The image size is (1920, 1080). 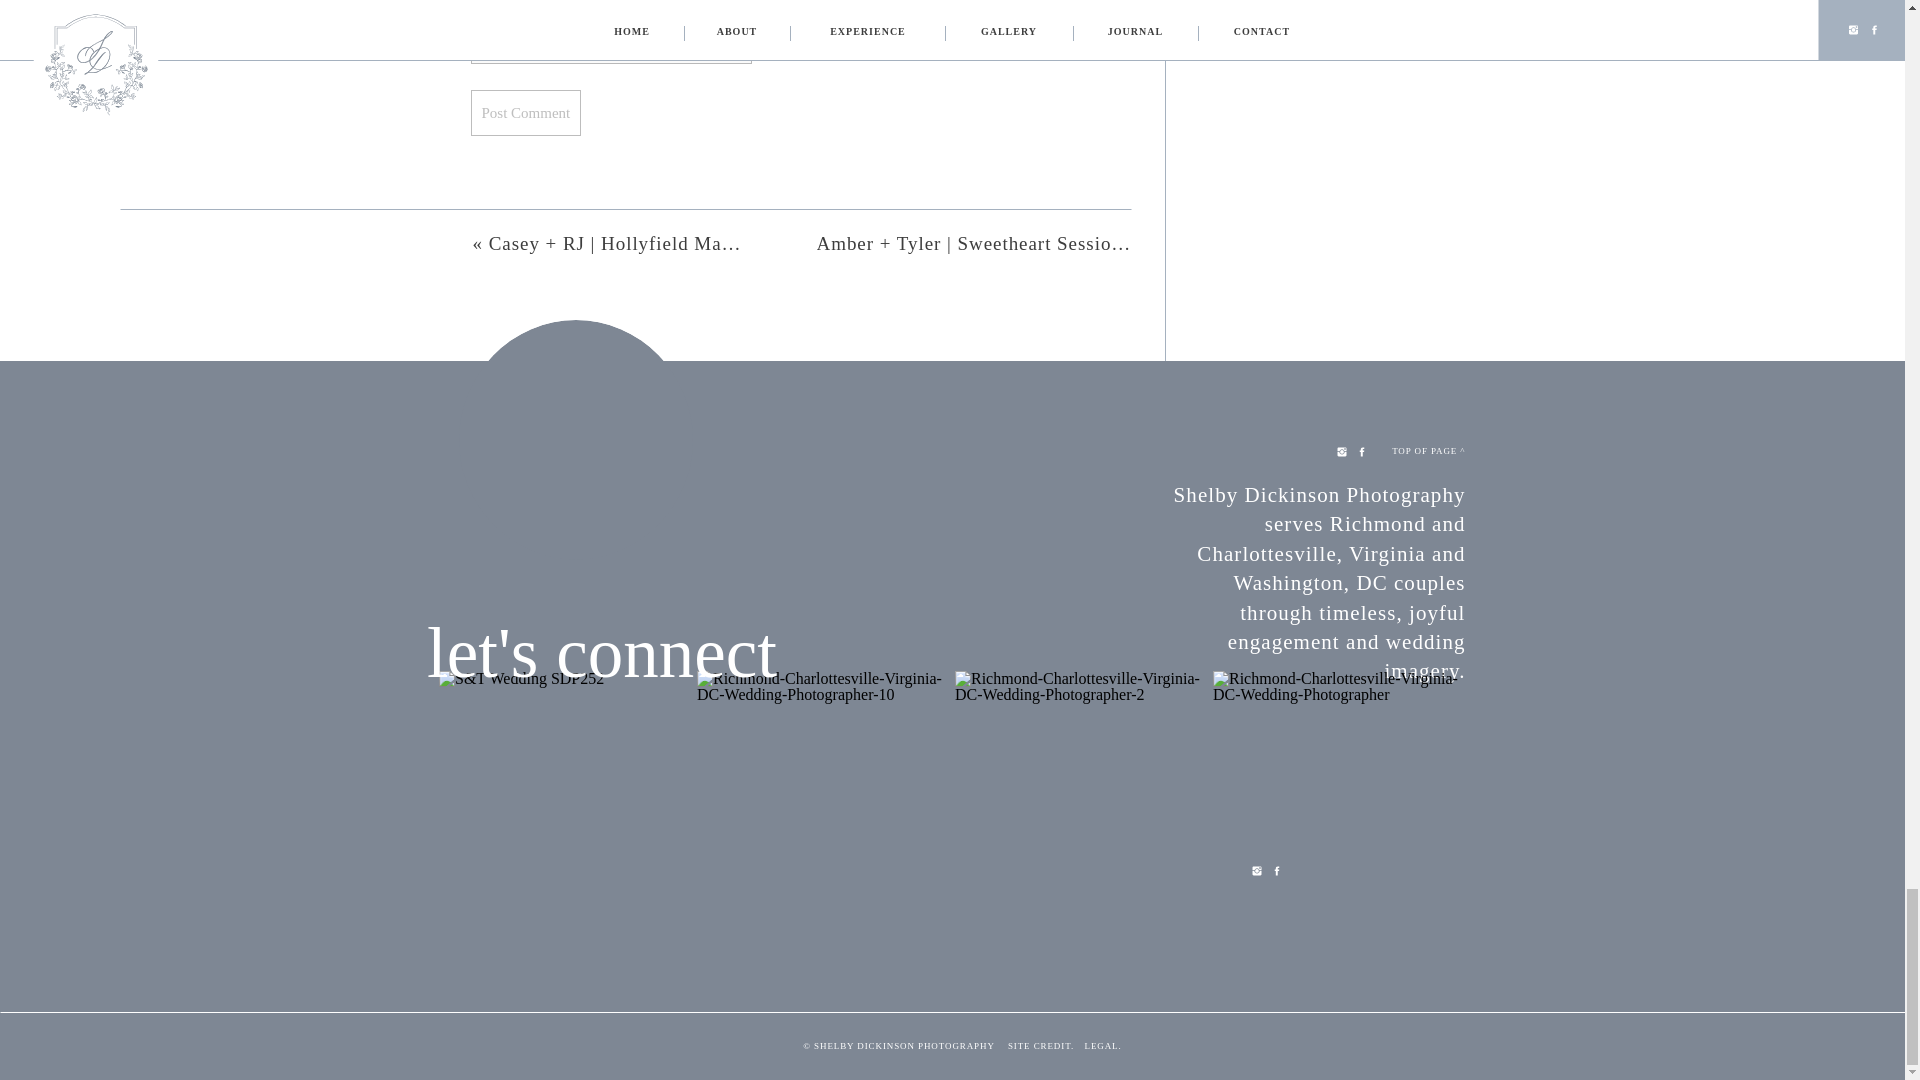 I want to click on Richmond-Charlottesville-Virginia-DC-Wedding-Photographer, so click(x=1340, y=797).